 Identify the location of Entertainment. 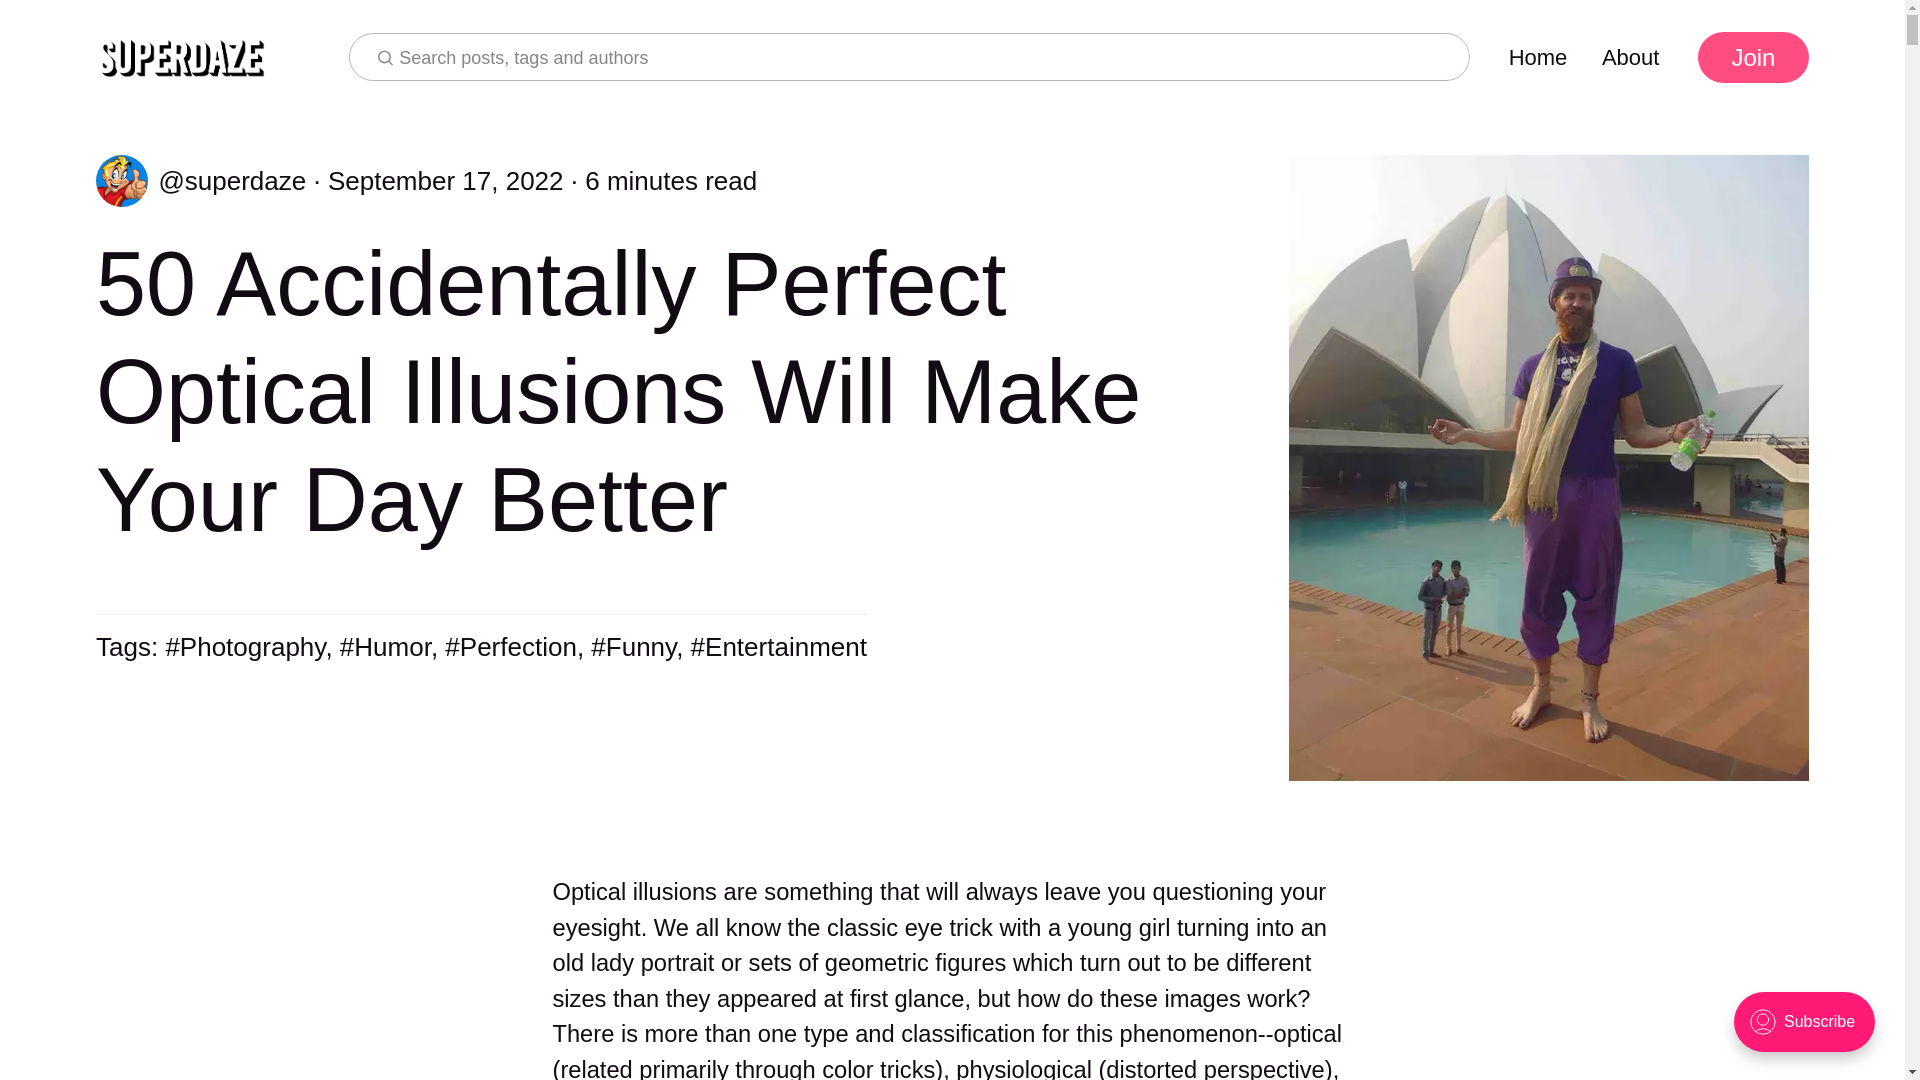
(779, 646).